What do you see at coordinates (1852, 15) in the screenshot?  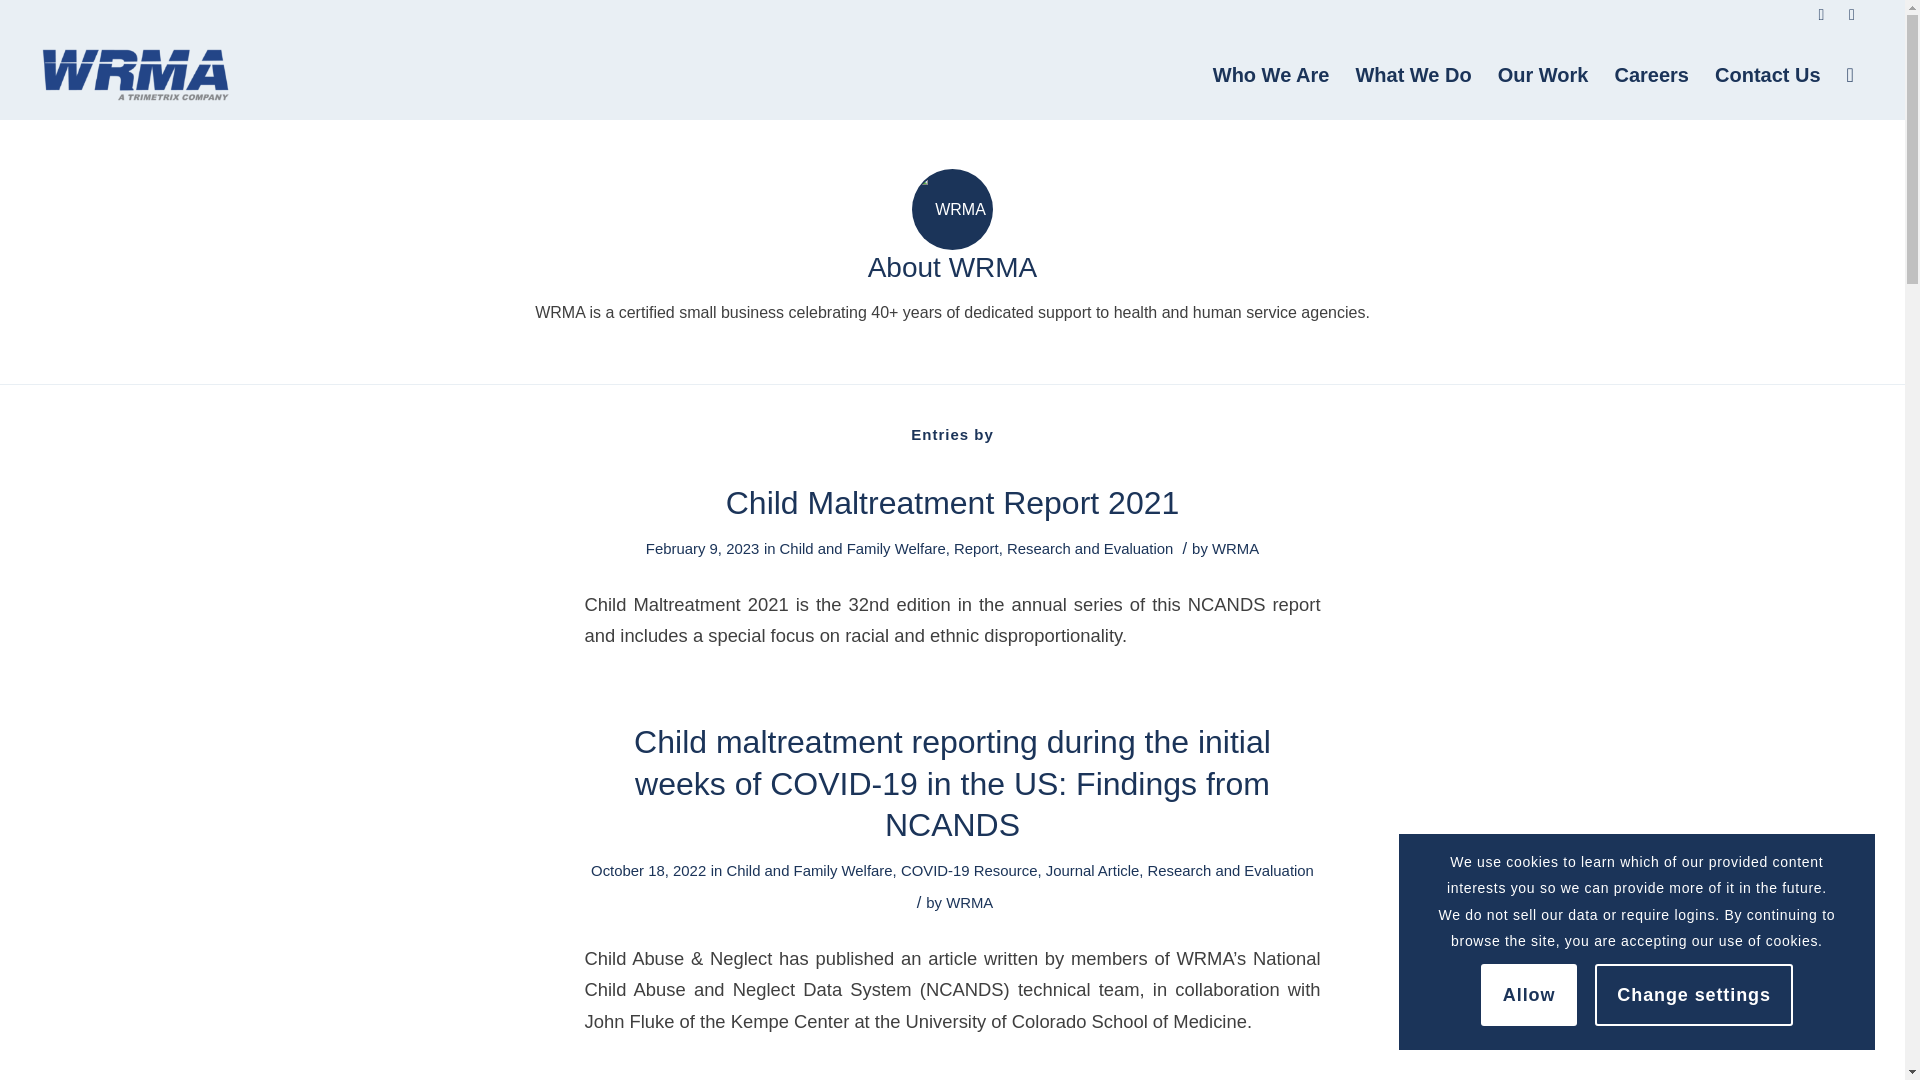 I see `Mail` at bounding box center [1852, 15].